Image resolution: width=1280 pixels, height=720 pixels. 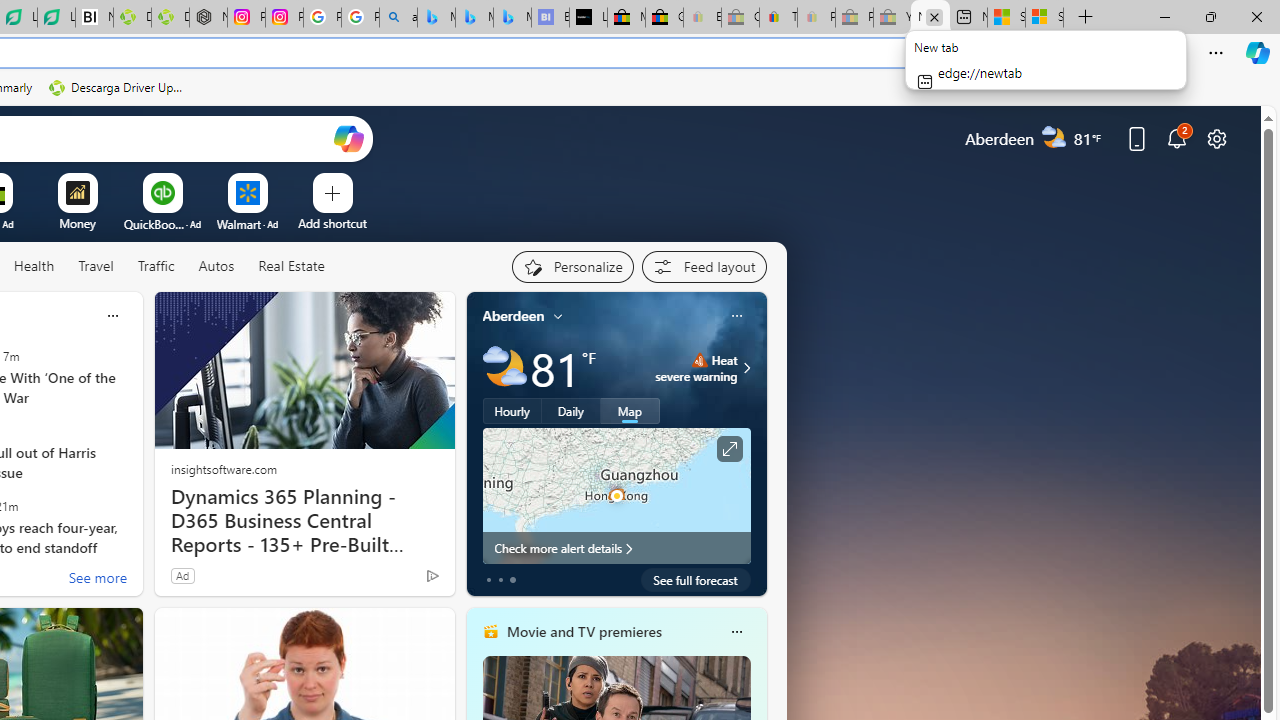 I want to click on Larger map , so click(x=616, y=495).